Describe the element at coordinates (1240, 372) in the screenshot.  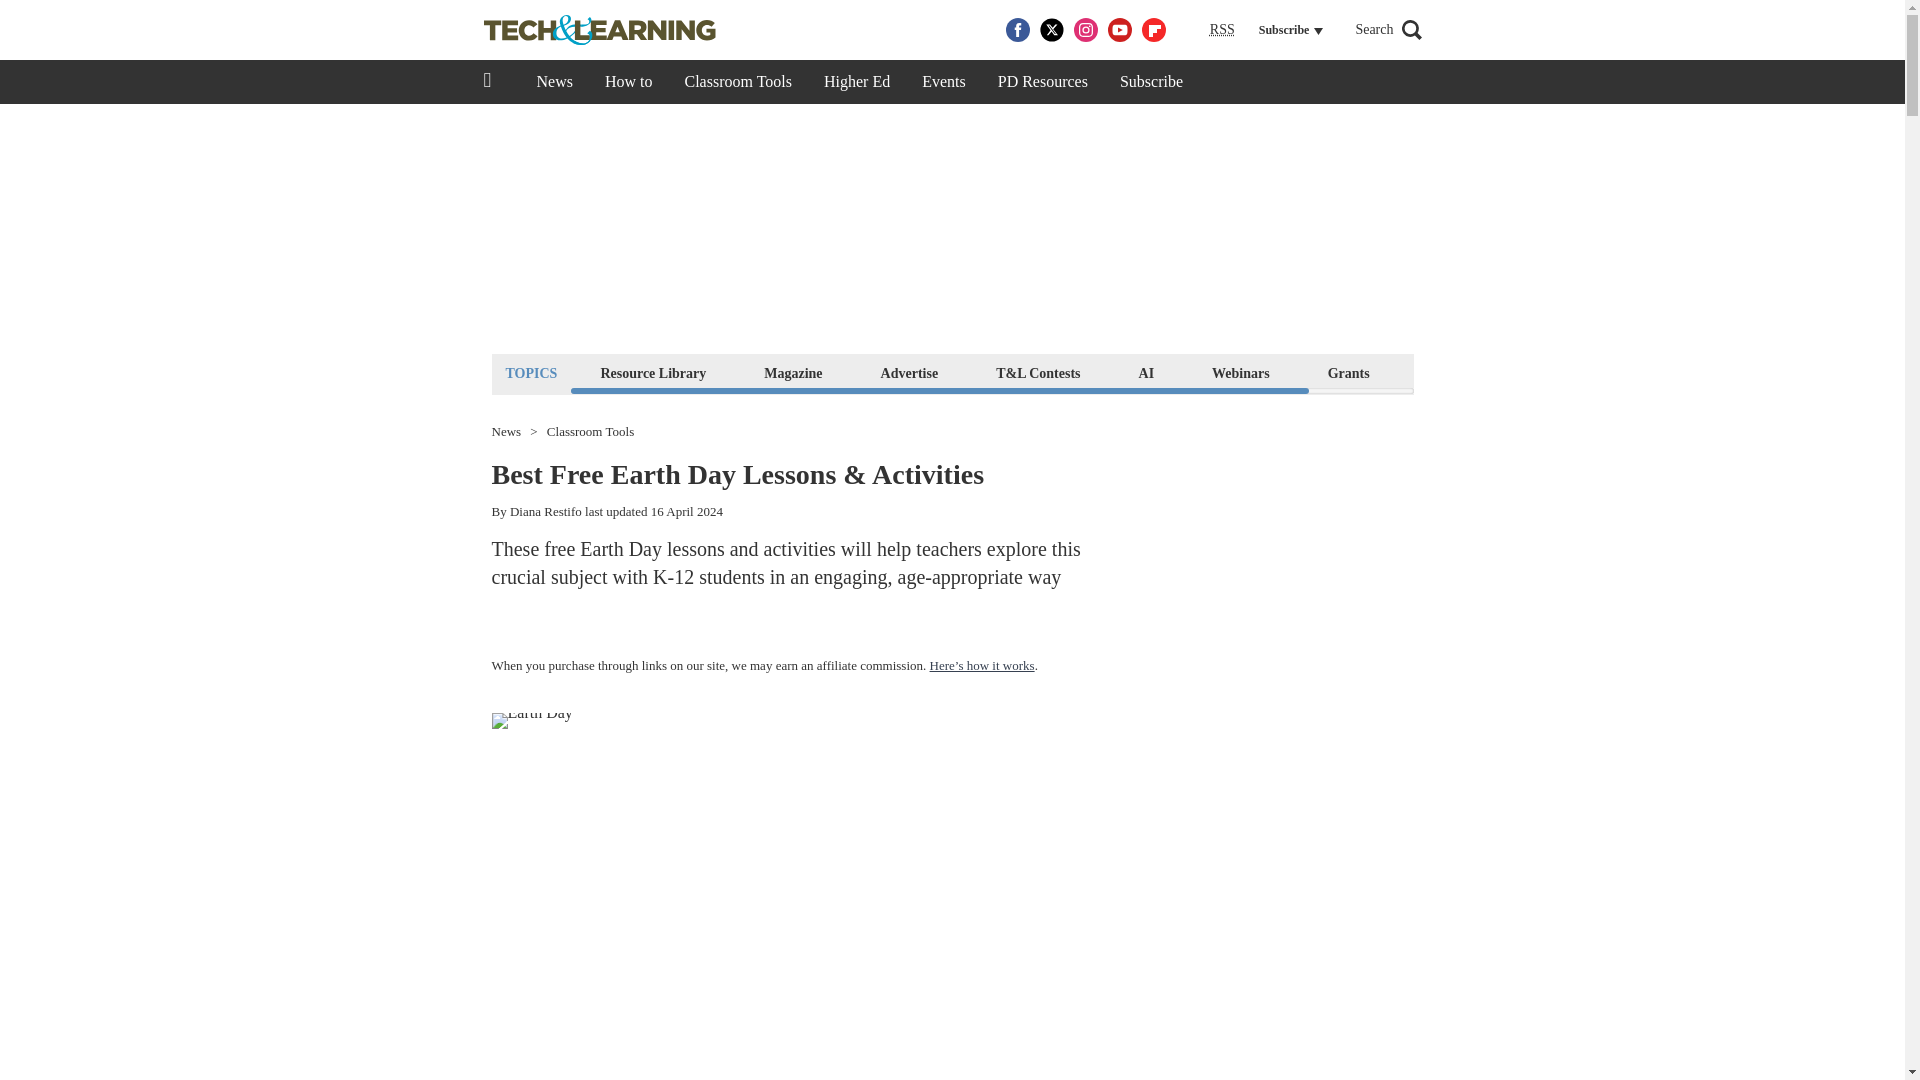
I see `Webinars` at that location.